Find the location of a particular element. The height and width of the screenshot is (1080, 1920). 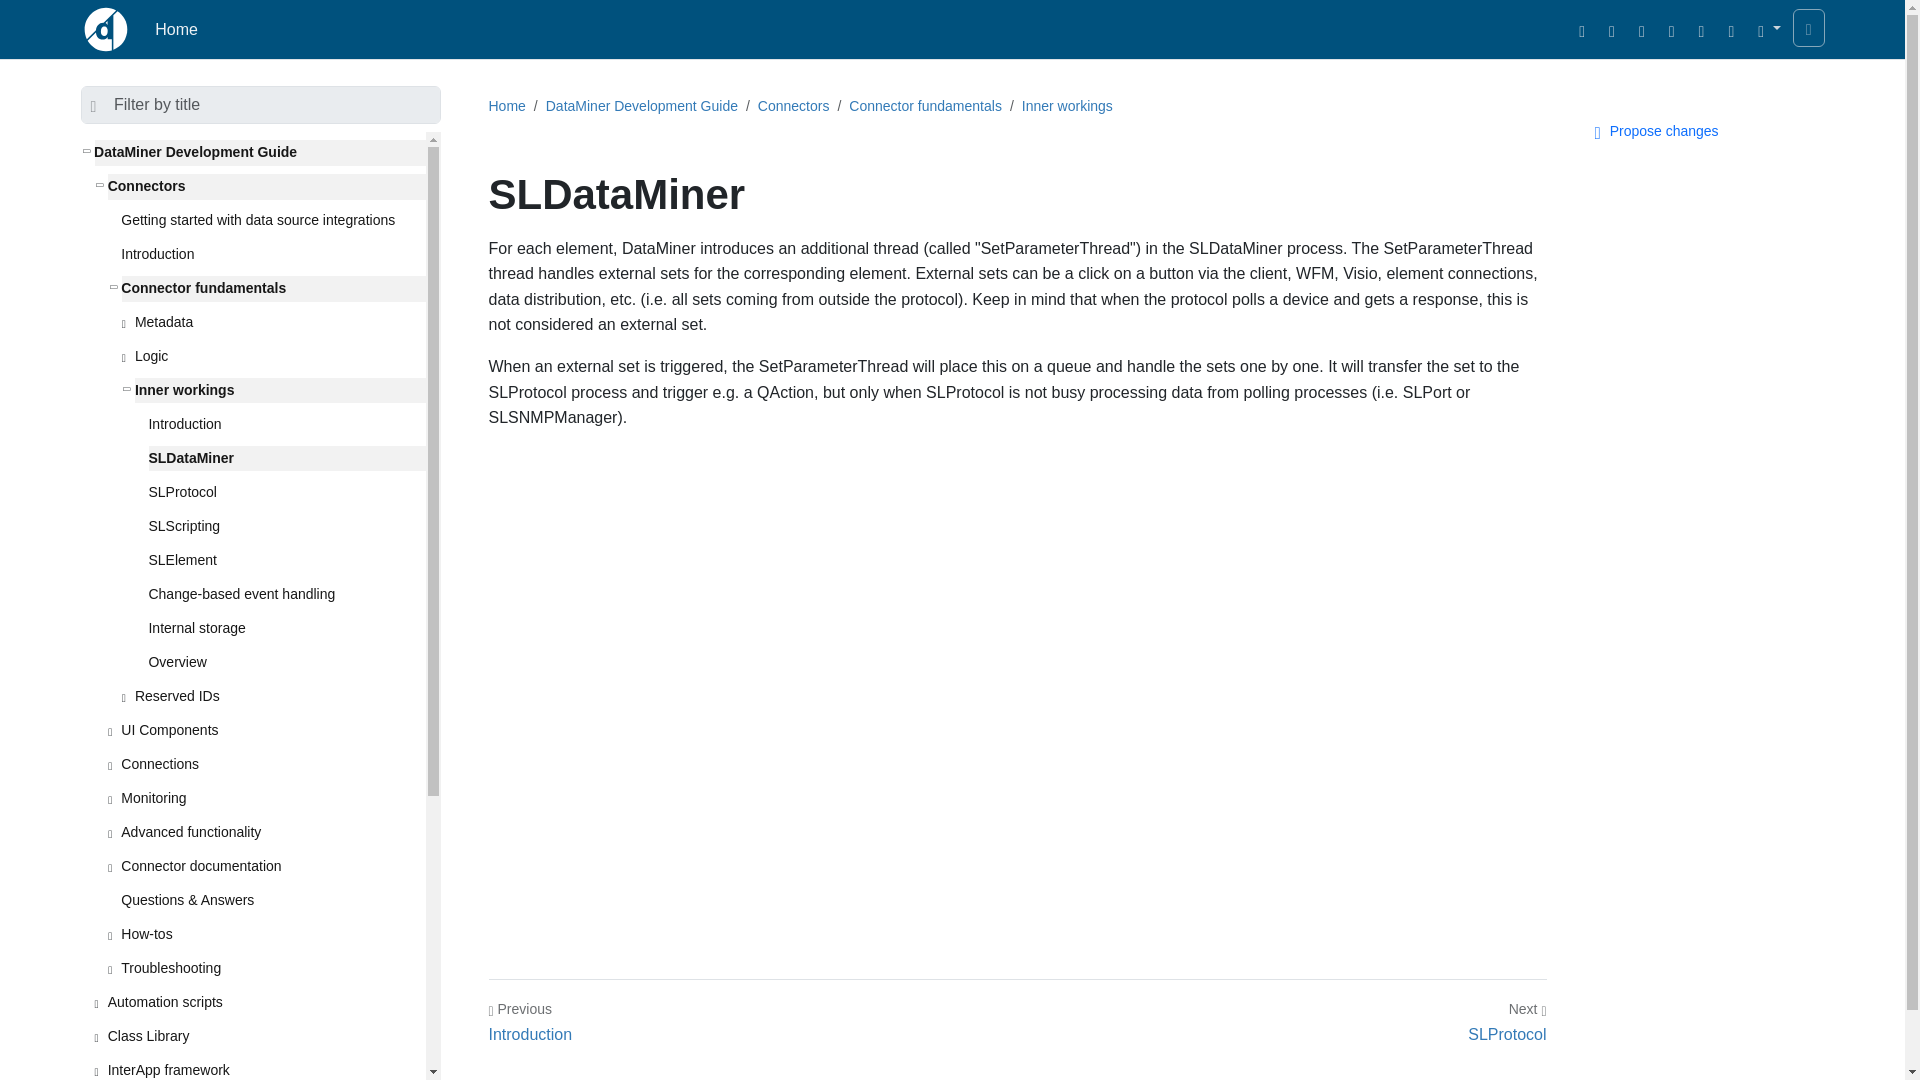

Introduction is located at coordinates (272, 254).